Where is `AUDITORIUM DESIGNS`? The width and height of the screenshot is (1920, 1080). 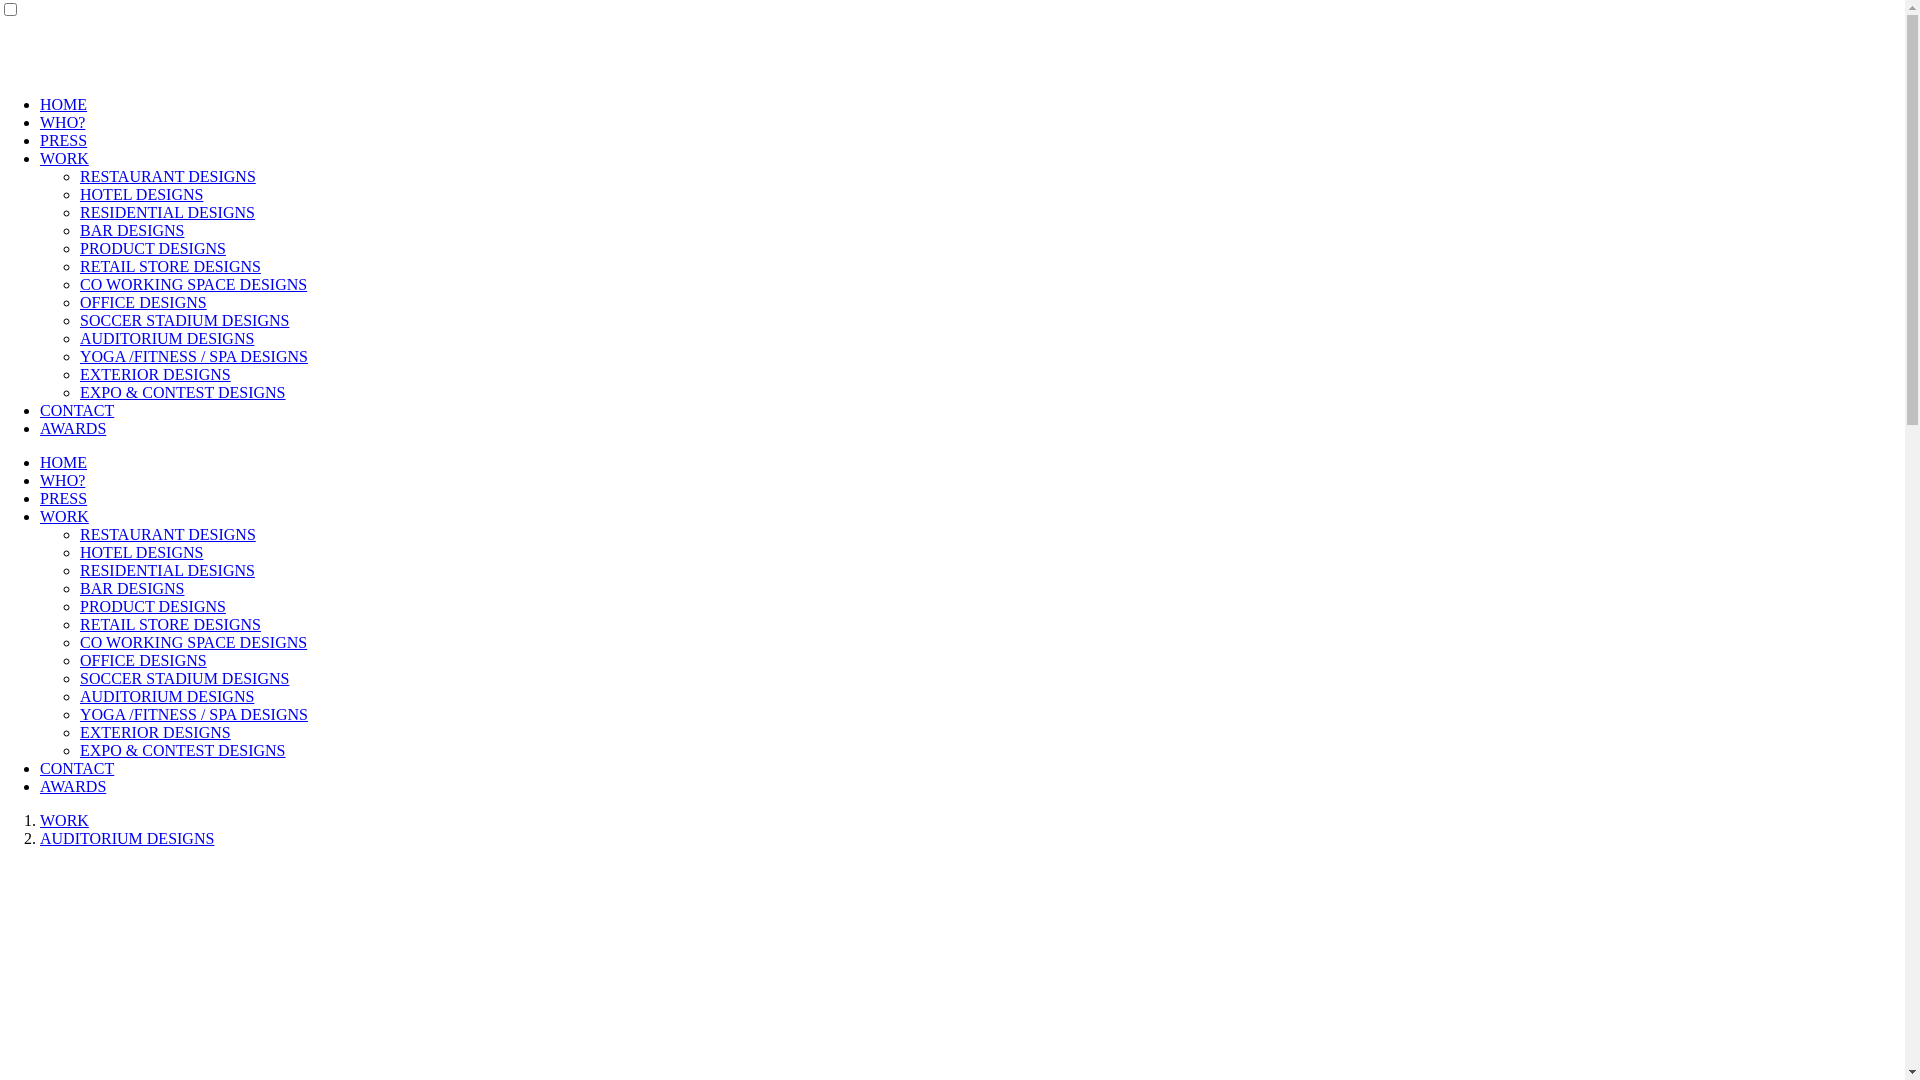
AUDITORIUM DESIGNS is located at coordinates (127, 838).